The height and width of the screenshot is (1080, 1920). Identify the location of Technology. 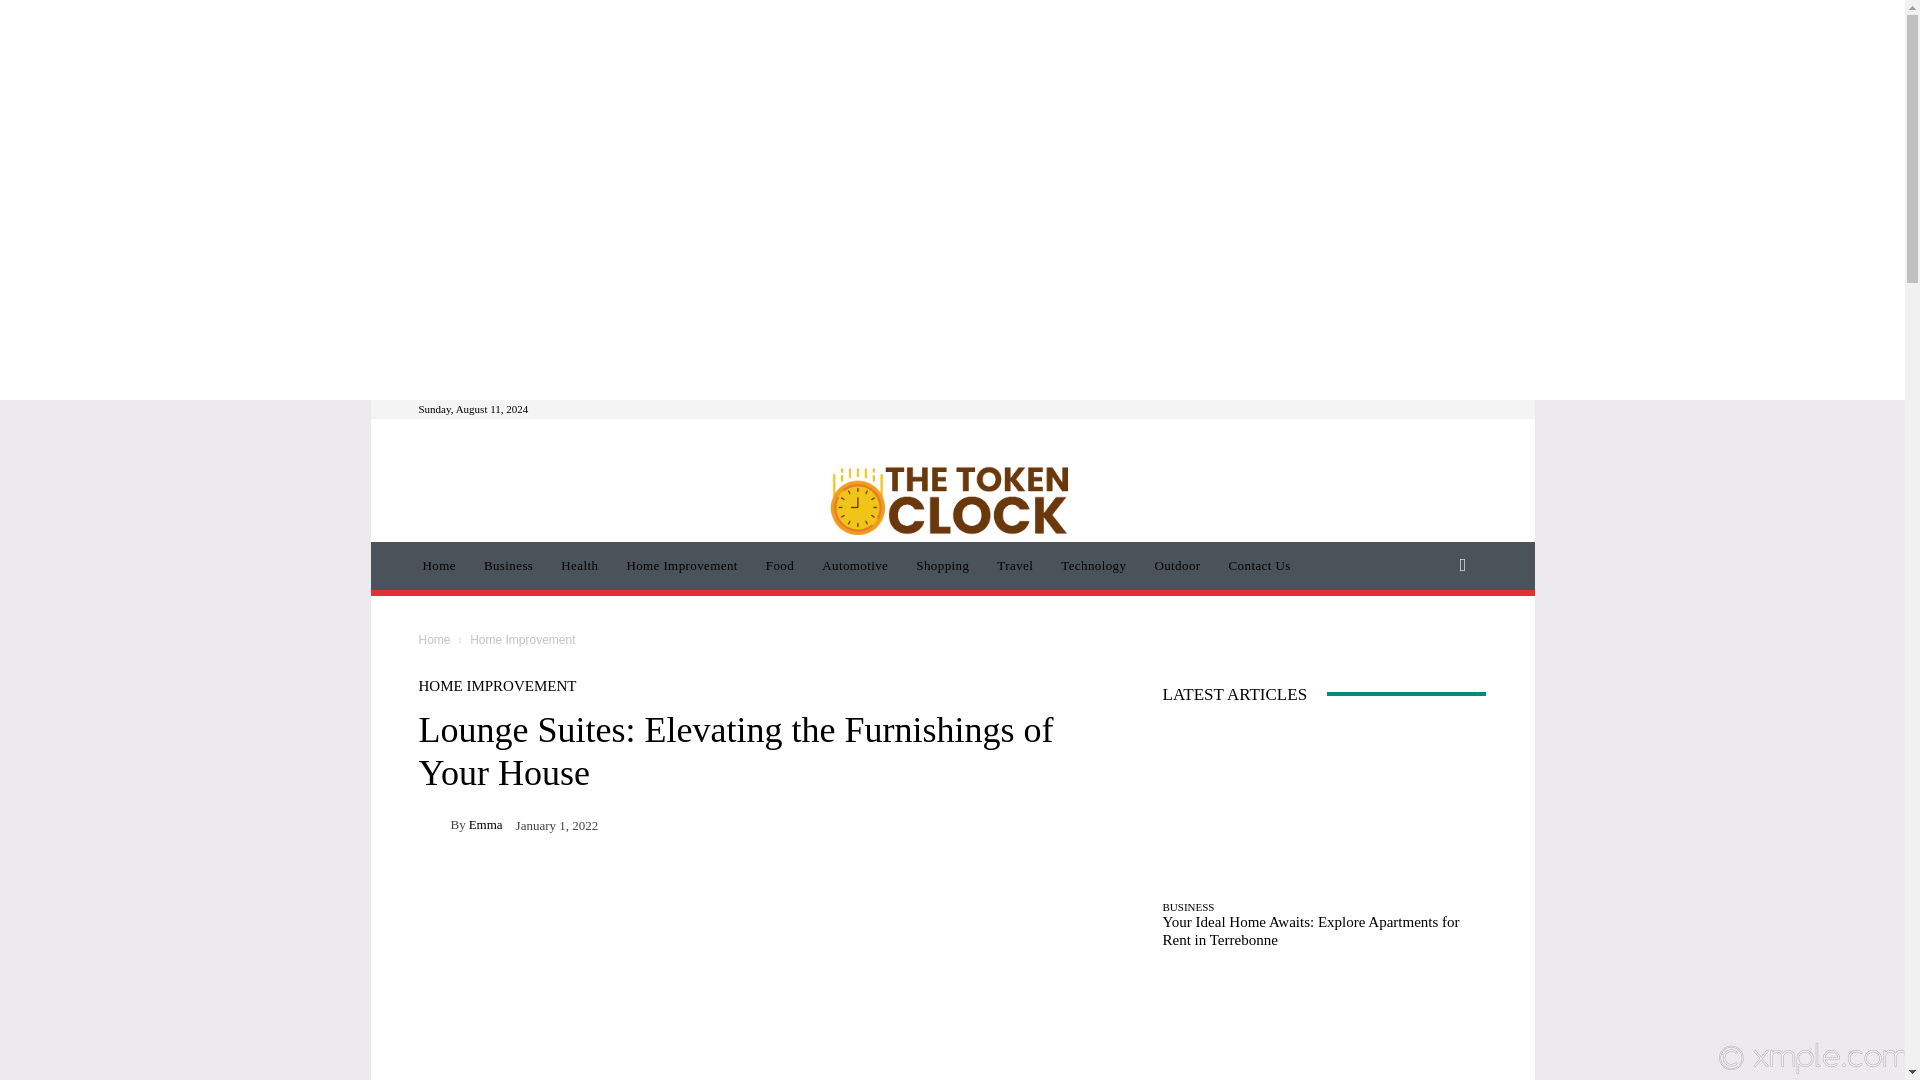
(1093, 566).